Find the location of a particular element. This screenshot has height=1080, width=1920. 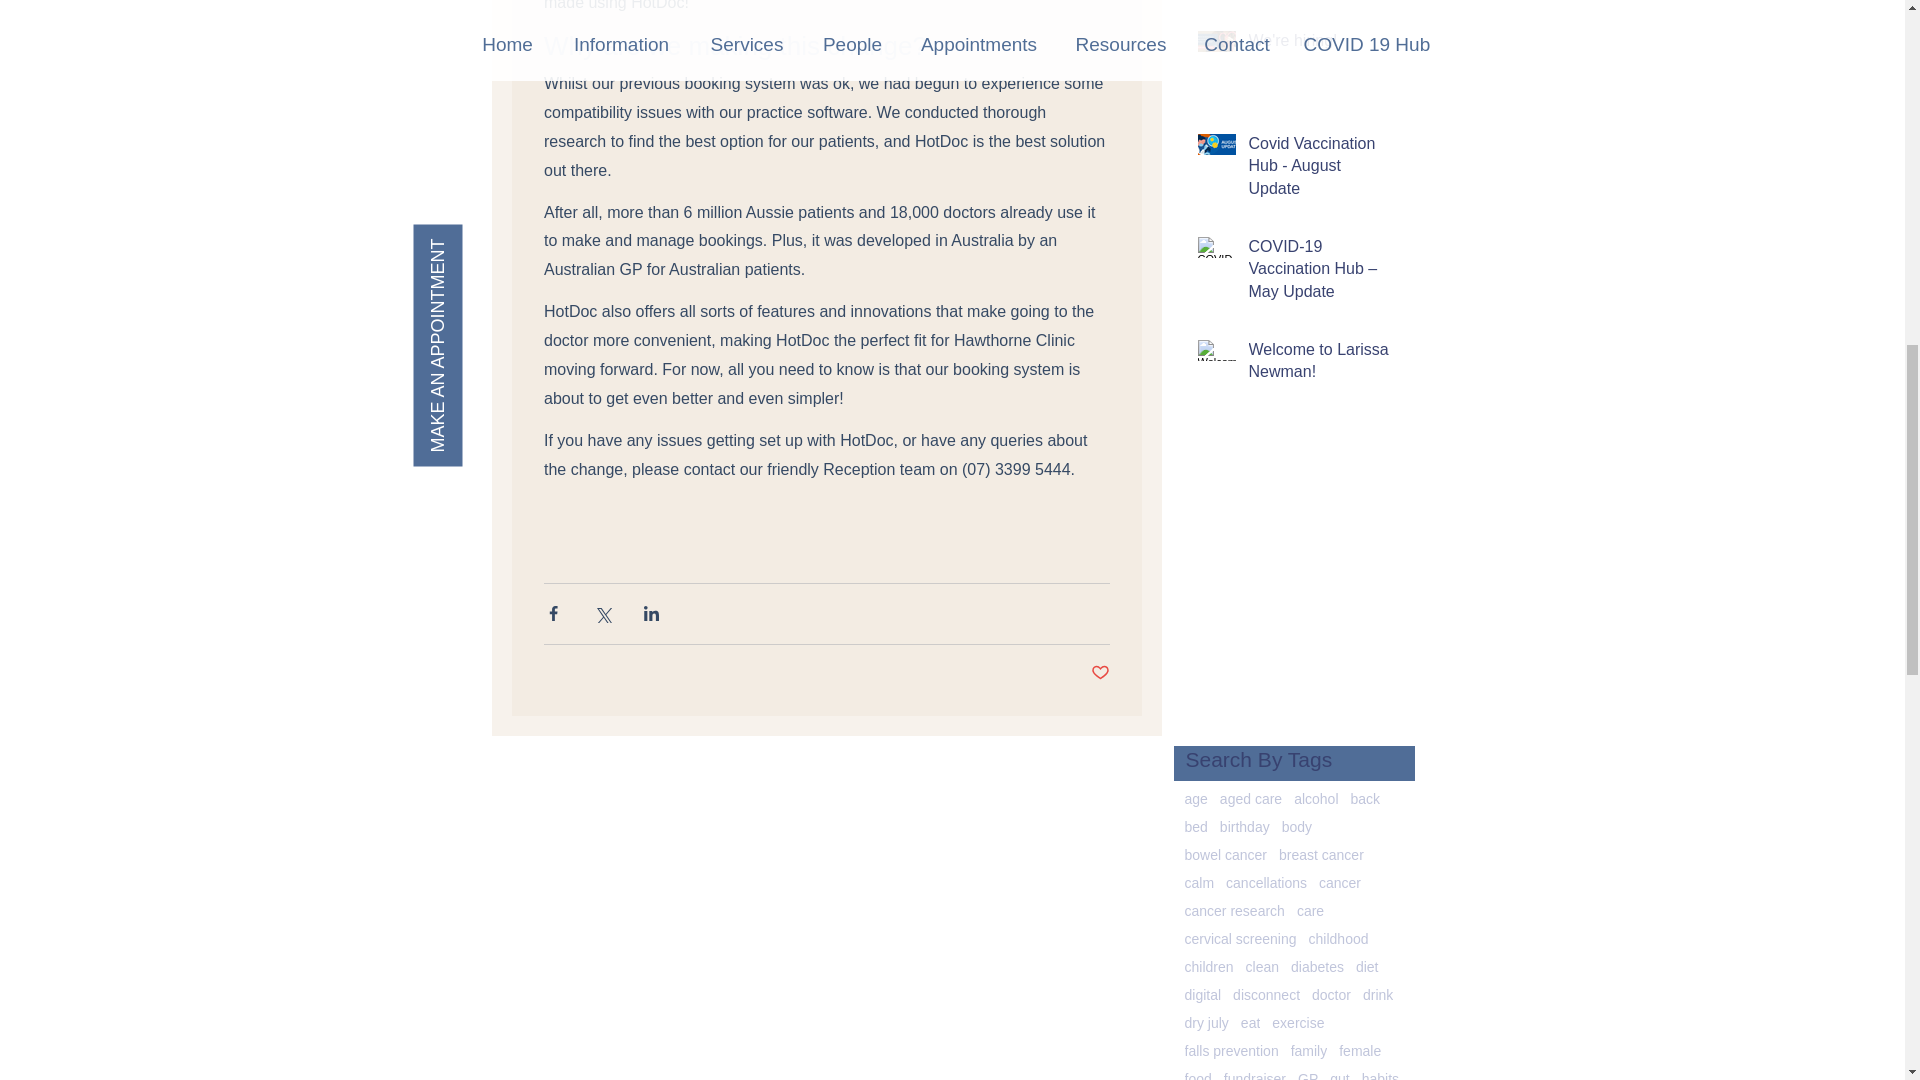

We're hiring! is located at coordinates (1320, 45).